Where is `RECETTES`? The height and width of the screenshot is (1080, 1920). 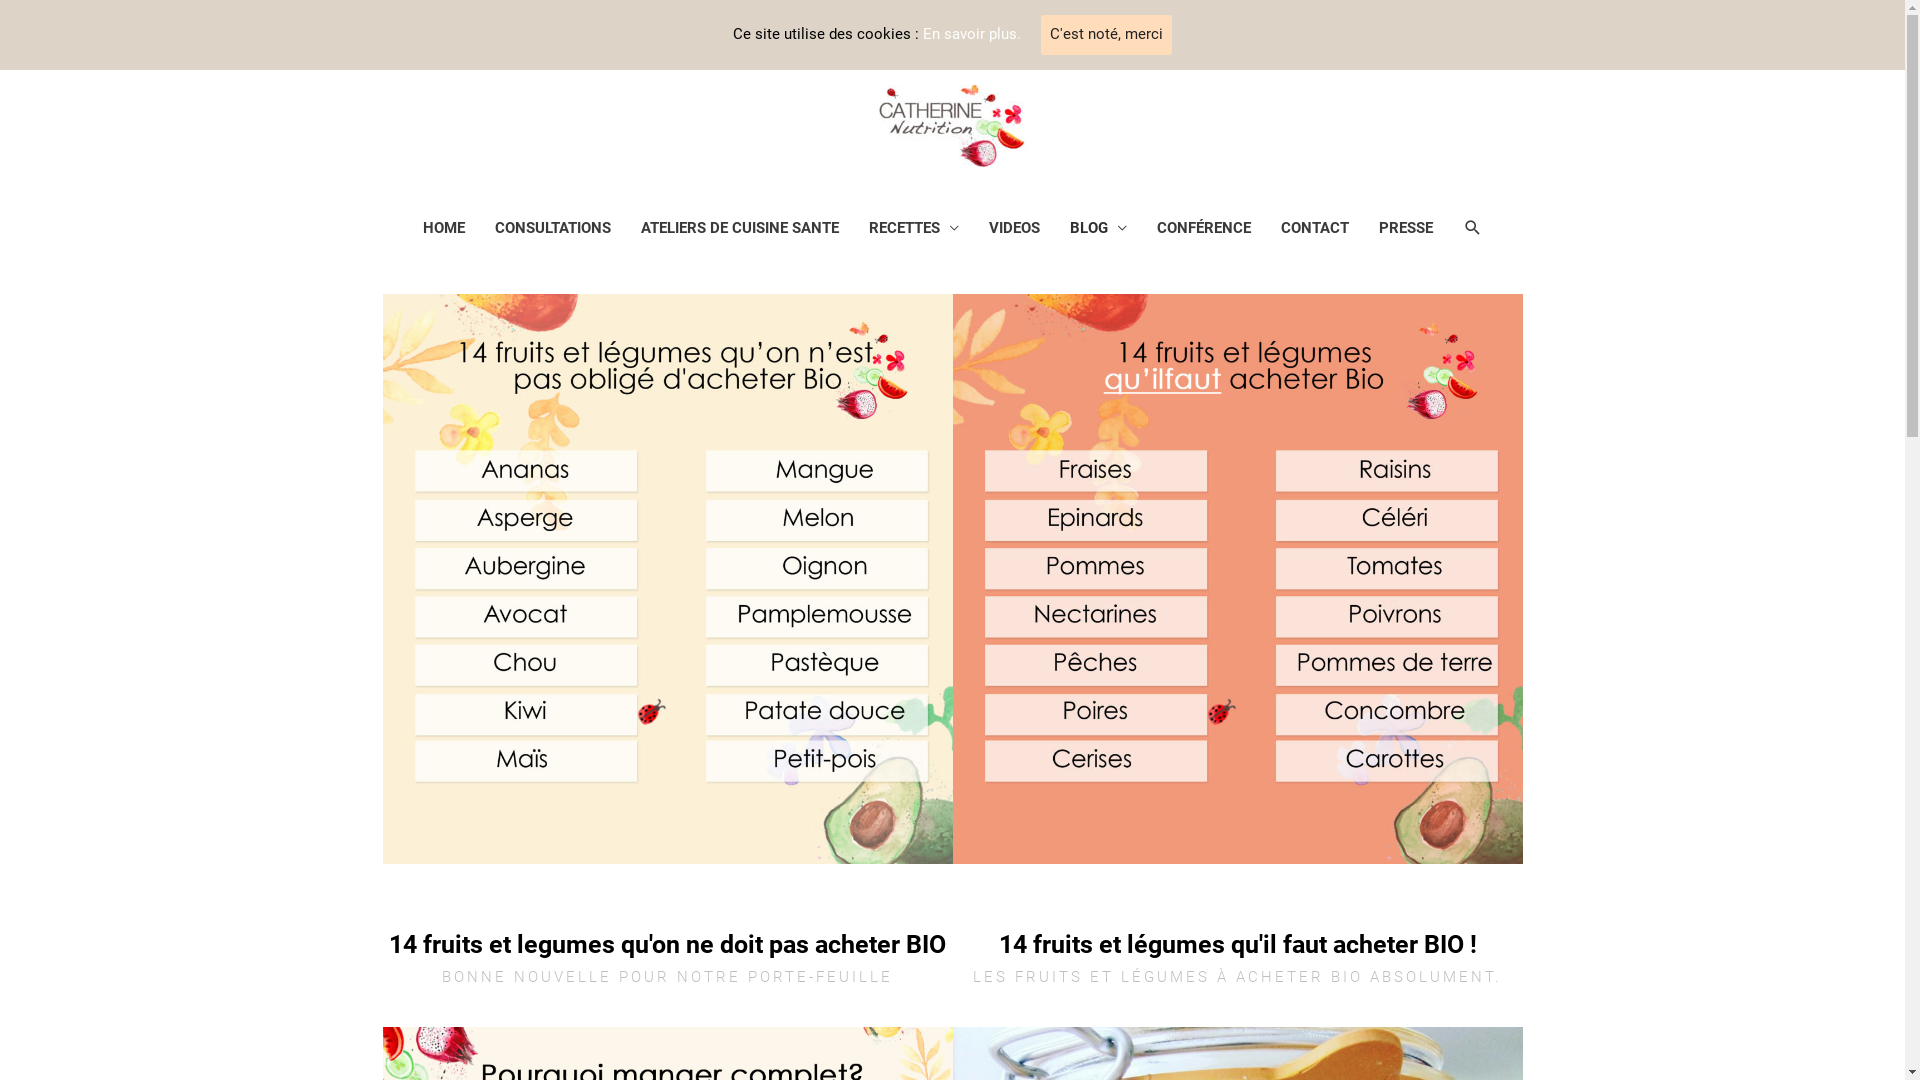
RECETTES is located at coordinates (914, 228).